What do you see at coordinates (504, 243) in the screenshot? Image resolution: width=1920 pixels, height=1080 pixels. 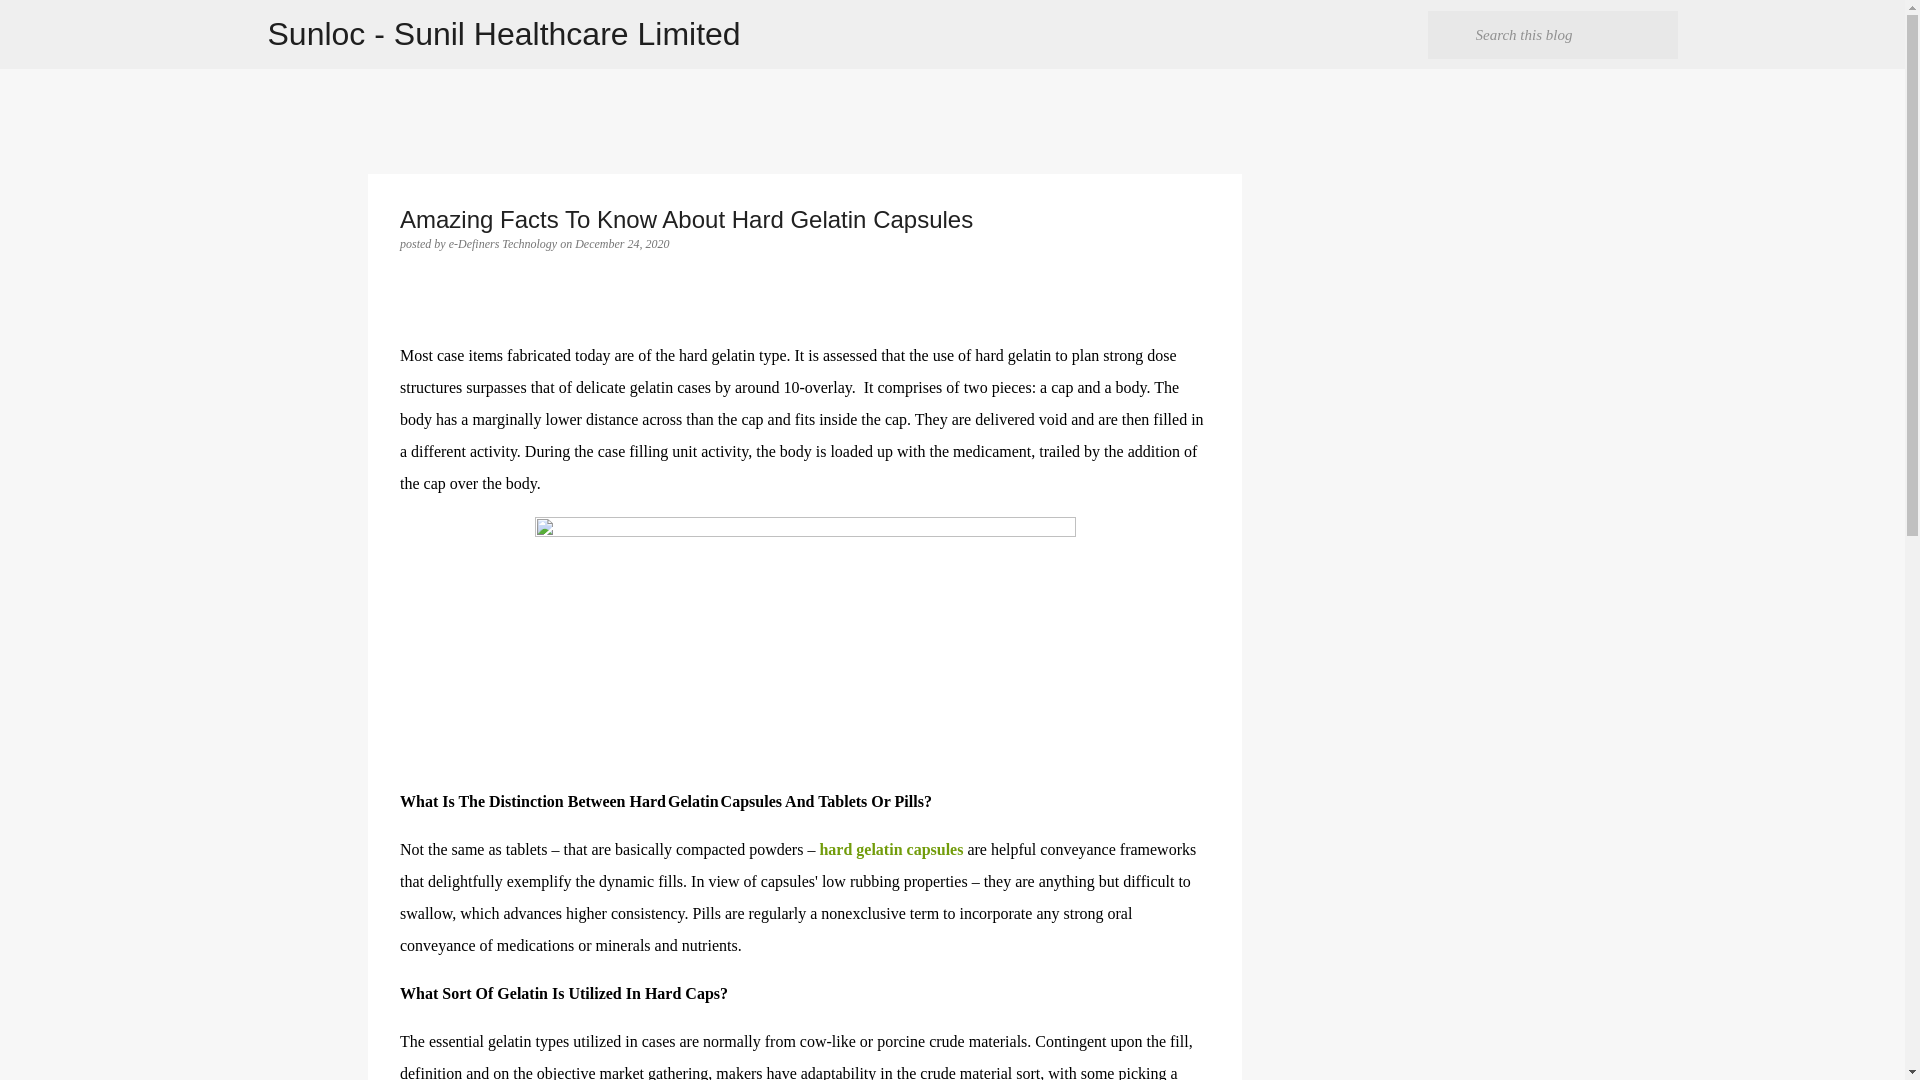 I see `e-Definers Technology` at bounding box center [504, 243].